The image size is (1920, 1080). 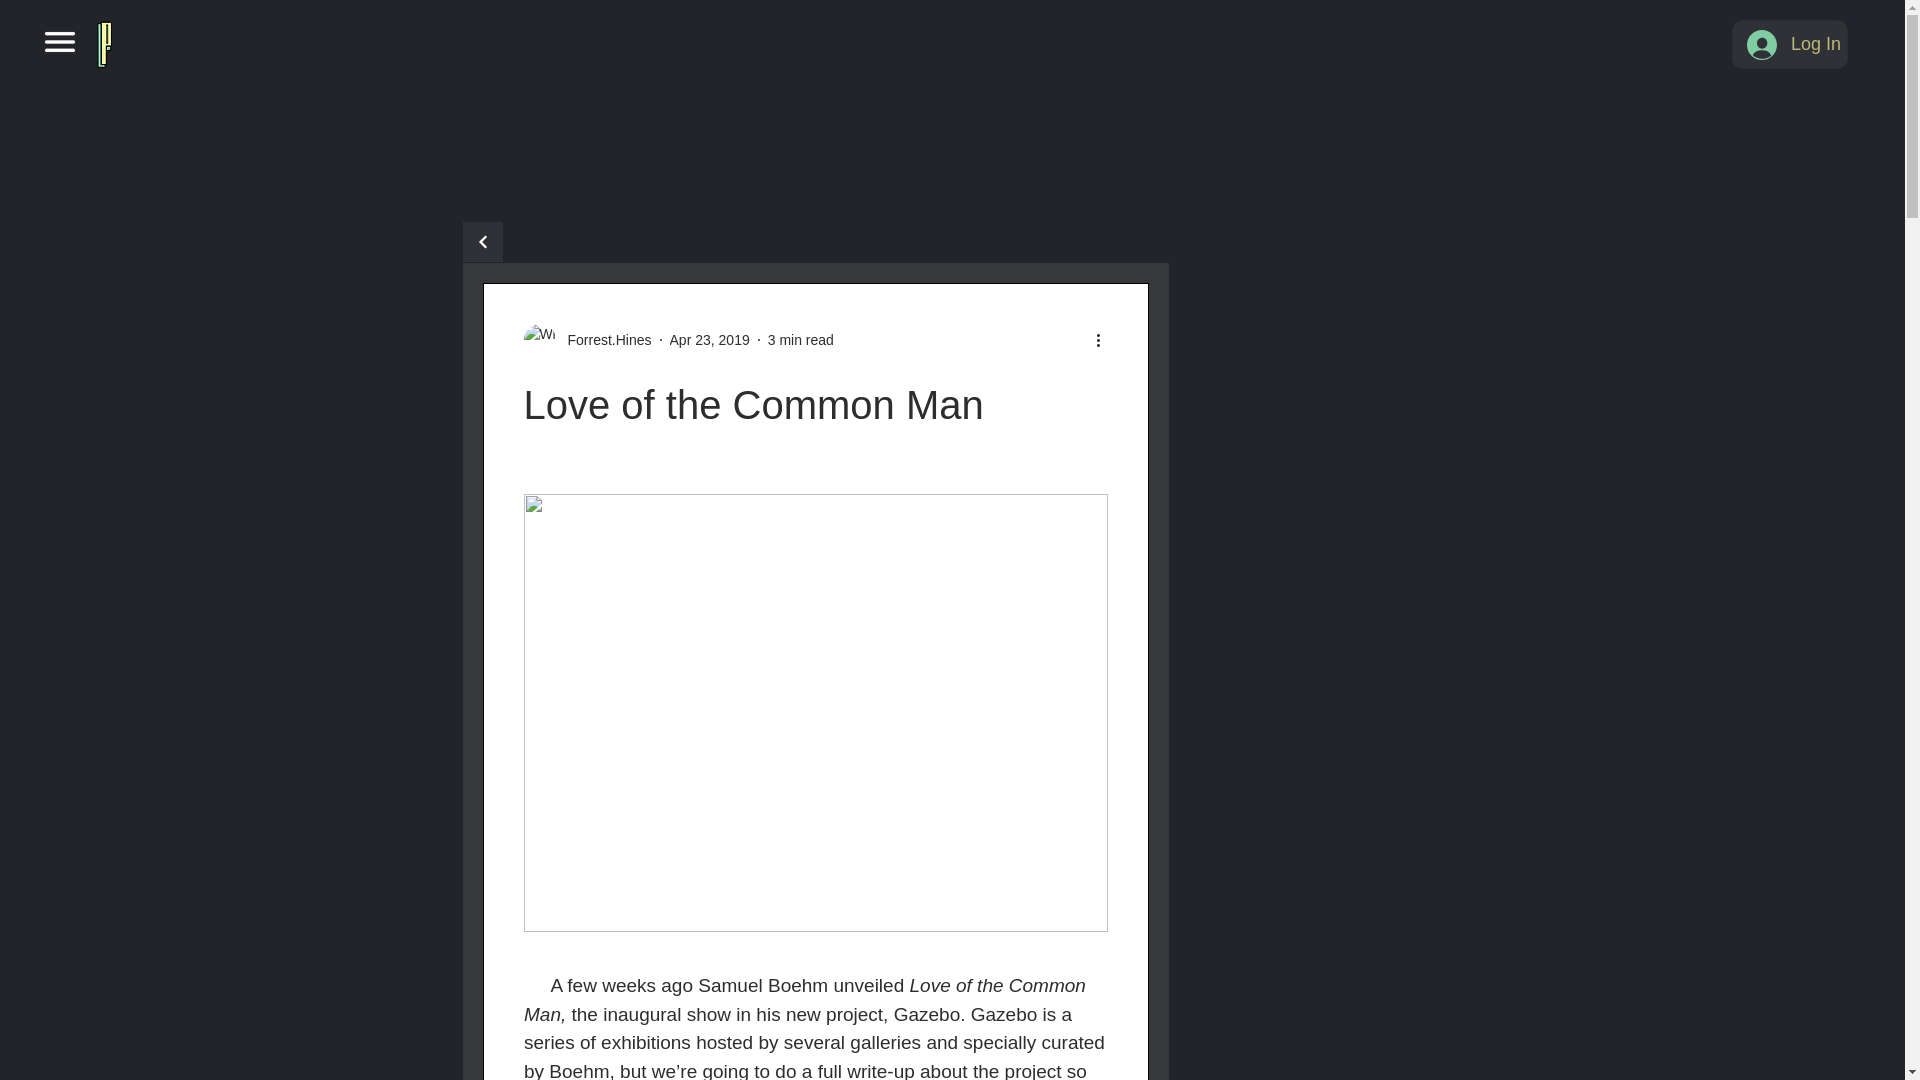 I want to click on Forrest.Hines, so click(x=604, y=340).